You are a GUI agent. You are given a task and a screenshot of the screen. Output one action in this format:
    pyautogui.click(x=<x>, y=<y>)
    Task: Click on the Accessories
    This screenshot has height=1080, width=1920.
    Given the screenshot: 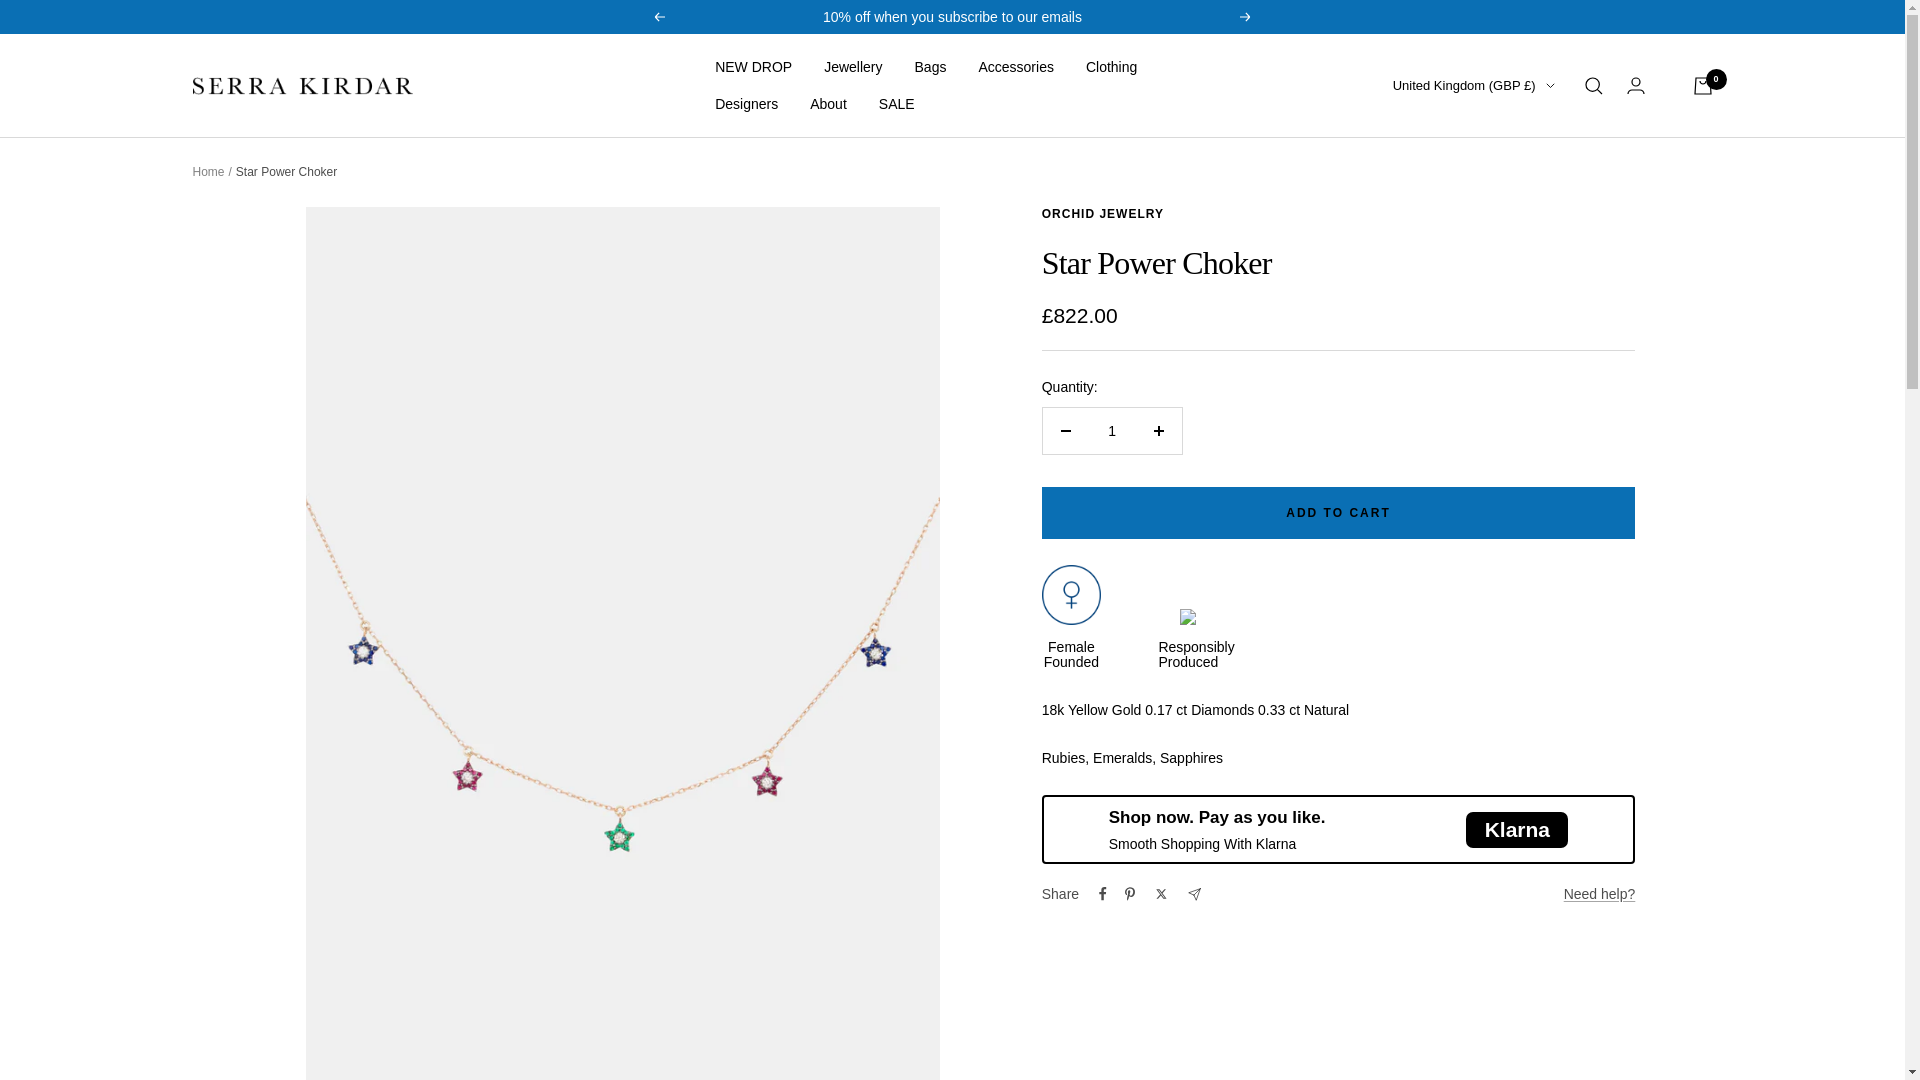 What is the action you would take?
    pyautogui.click(x=1014, y=66)
    